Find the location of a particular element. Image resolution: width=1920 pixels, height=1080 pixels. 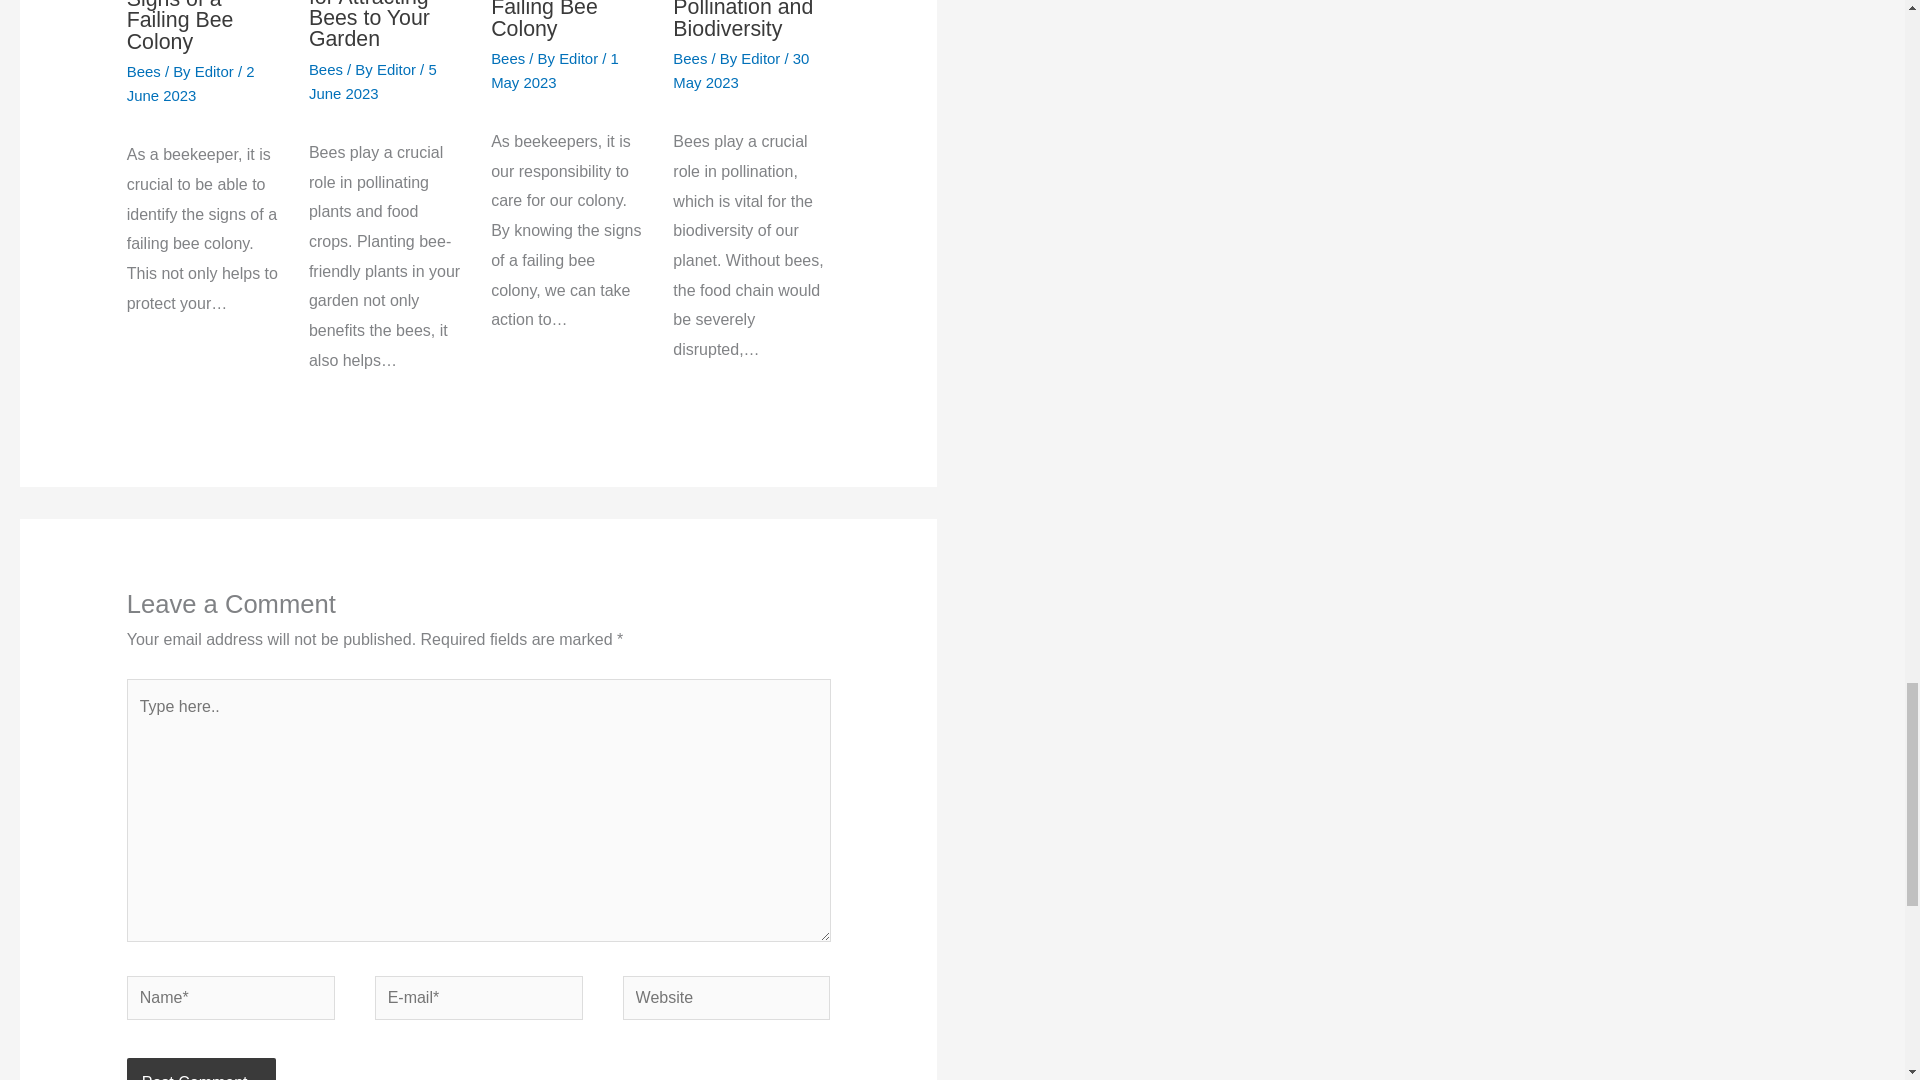

Bees is located at coordinates (144, 70).